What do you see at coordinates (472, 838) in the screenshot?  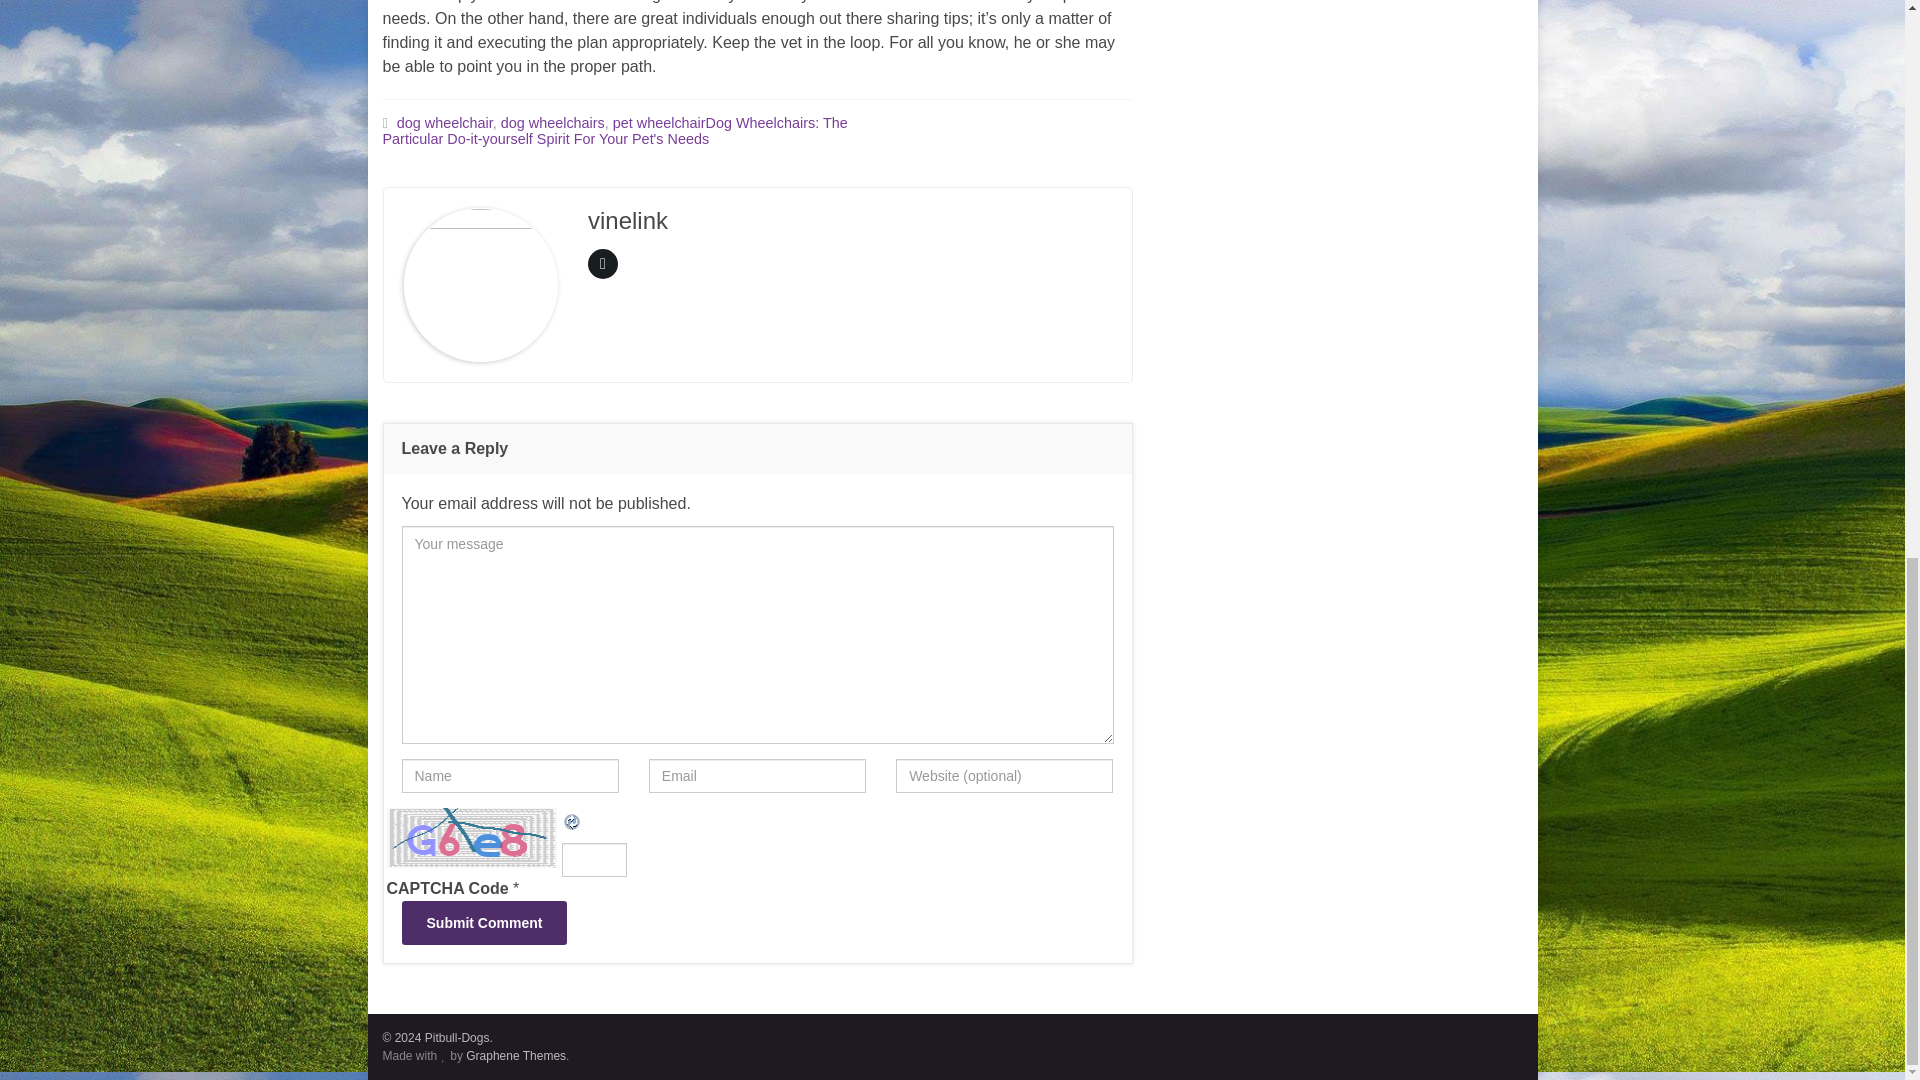 I see `CAPTCHA Image` at bounding box center [472, 838].